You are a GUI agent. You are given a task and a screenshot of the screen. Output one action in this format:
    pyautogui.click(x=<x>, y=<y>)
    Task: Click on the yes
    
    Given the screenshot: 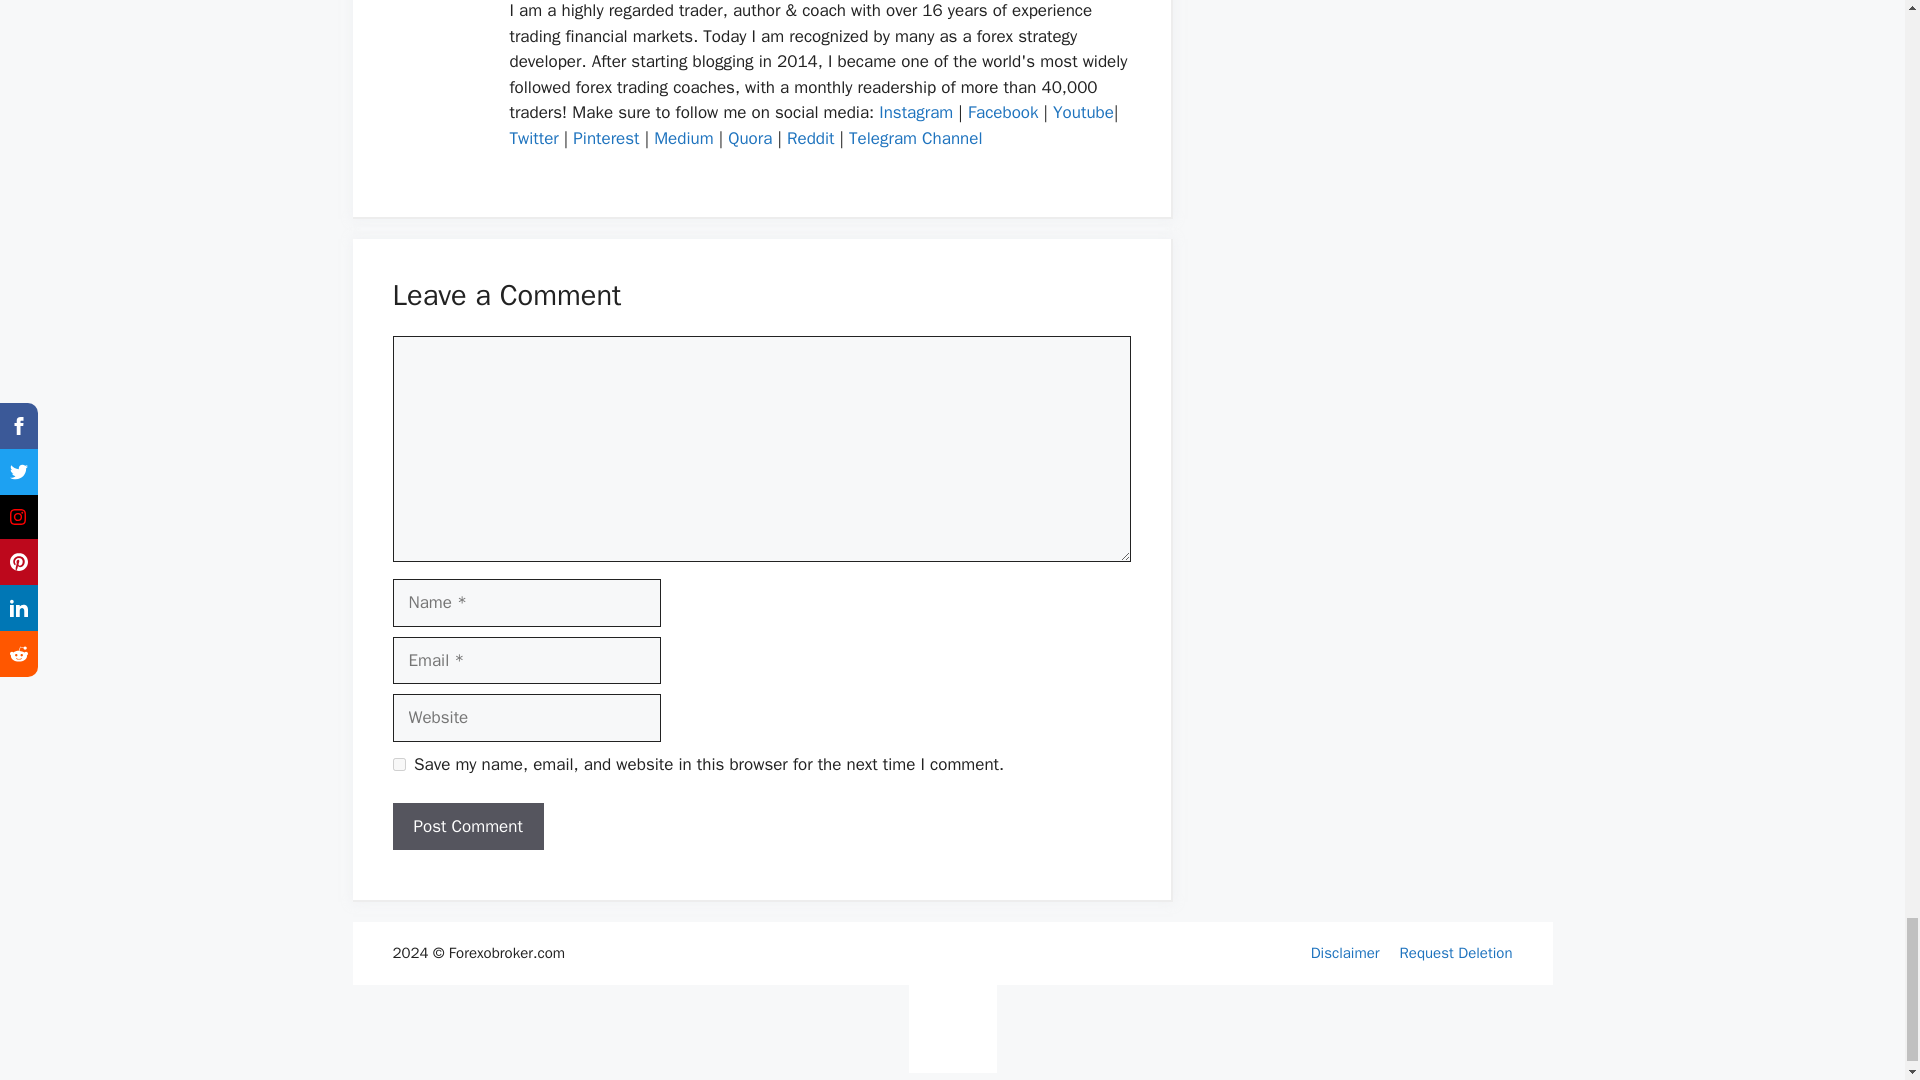 What is the action you would take?
    pyautogui.click(x=398, y=764)
    